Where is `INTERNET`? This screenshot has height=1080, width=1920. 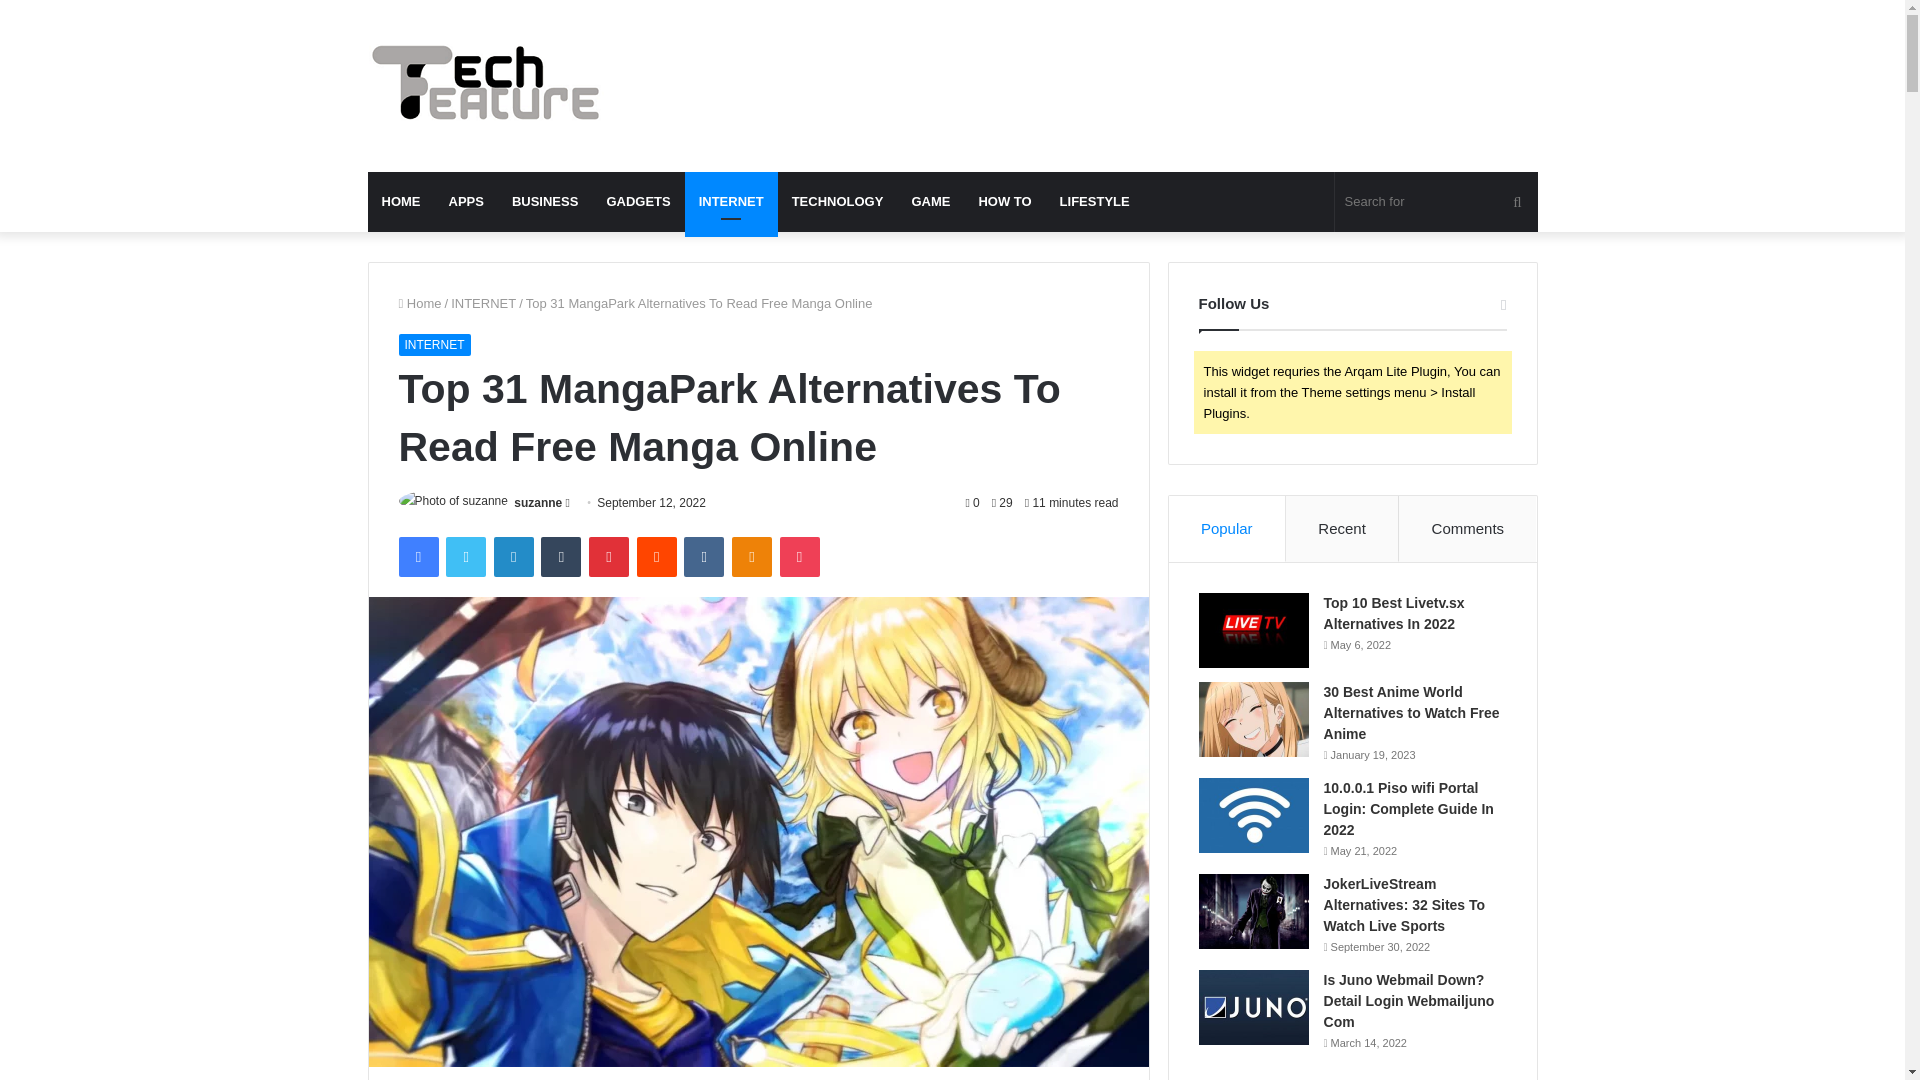 INTERNET is located at coordinates (731, 202).